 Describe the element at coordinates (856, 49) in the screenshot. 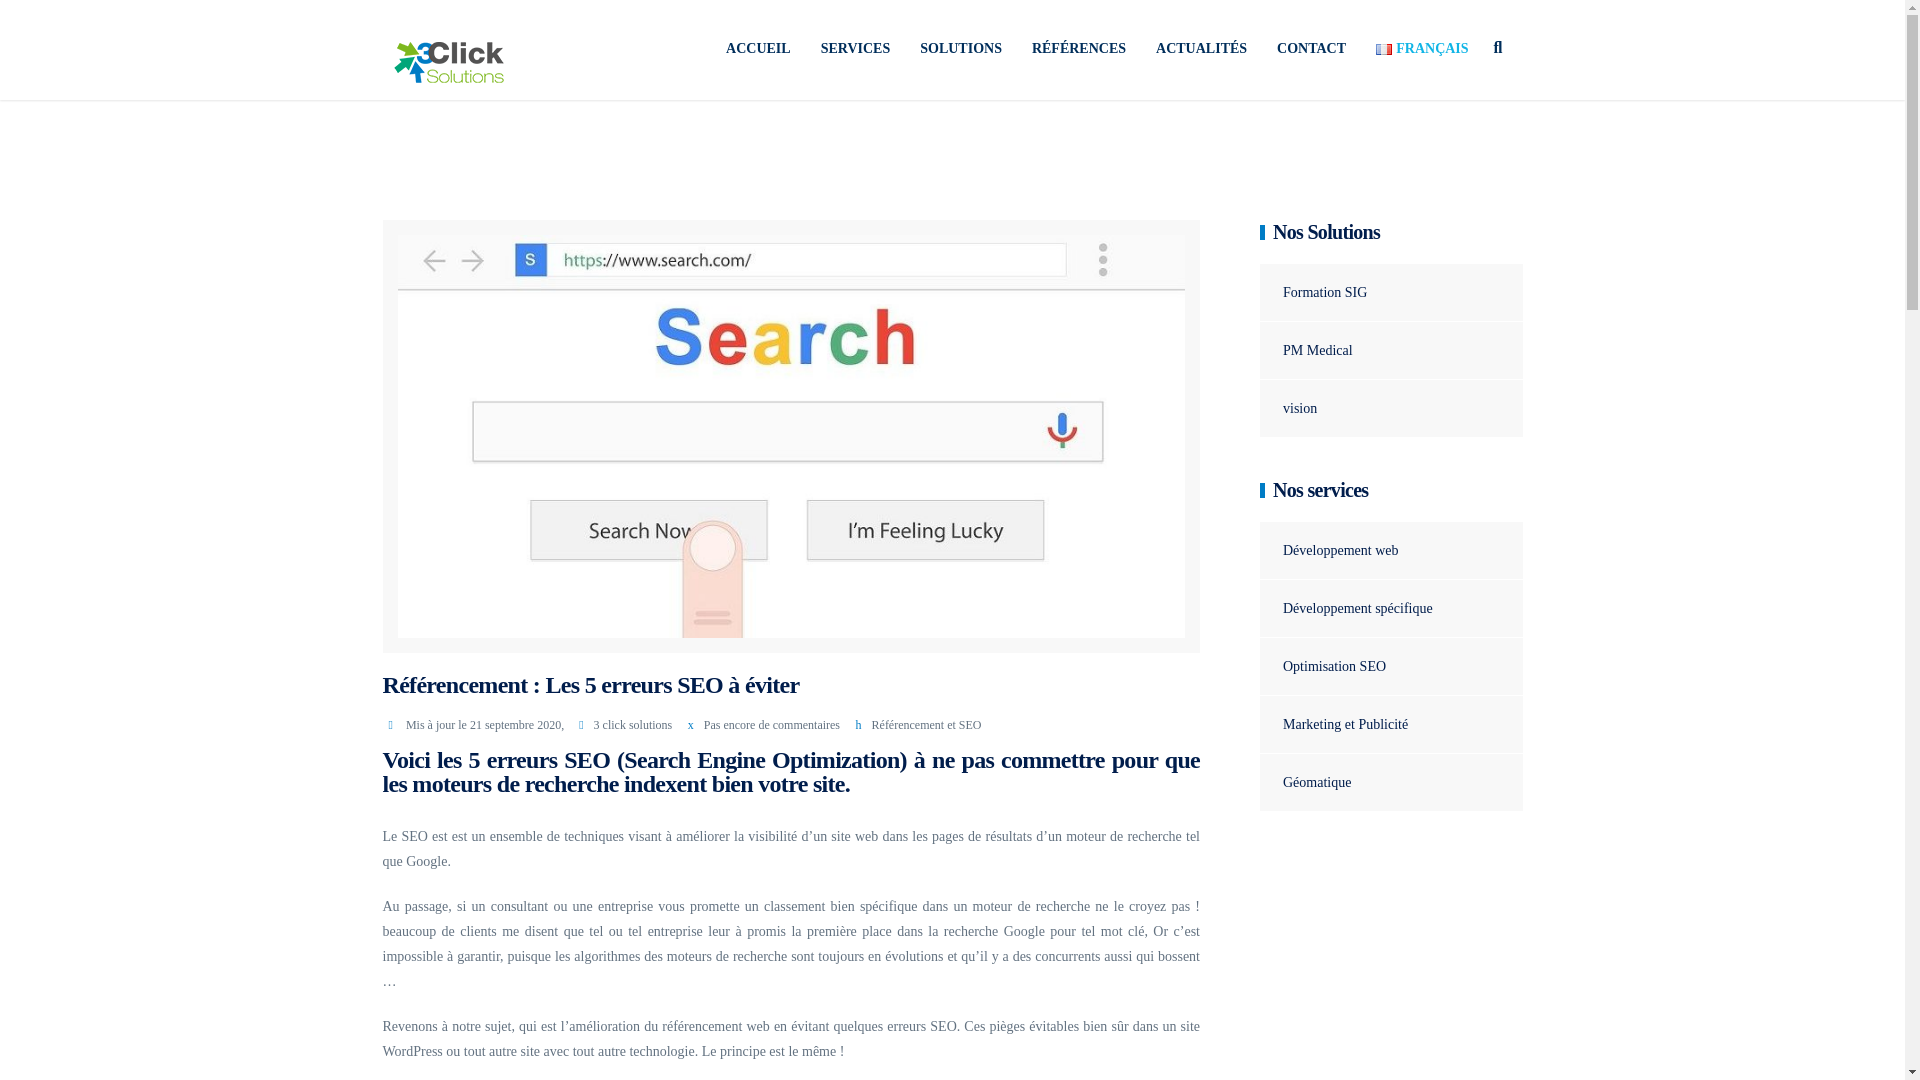

I see `SERVICES` at that location.